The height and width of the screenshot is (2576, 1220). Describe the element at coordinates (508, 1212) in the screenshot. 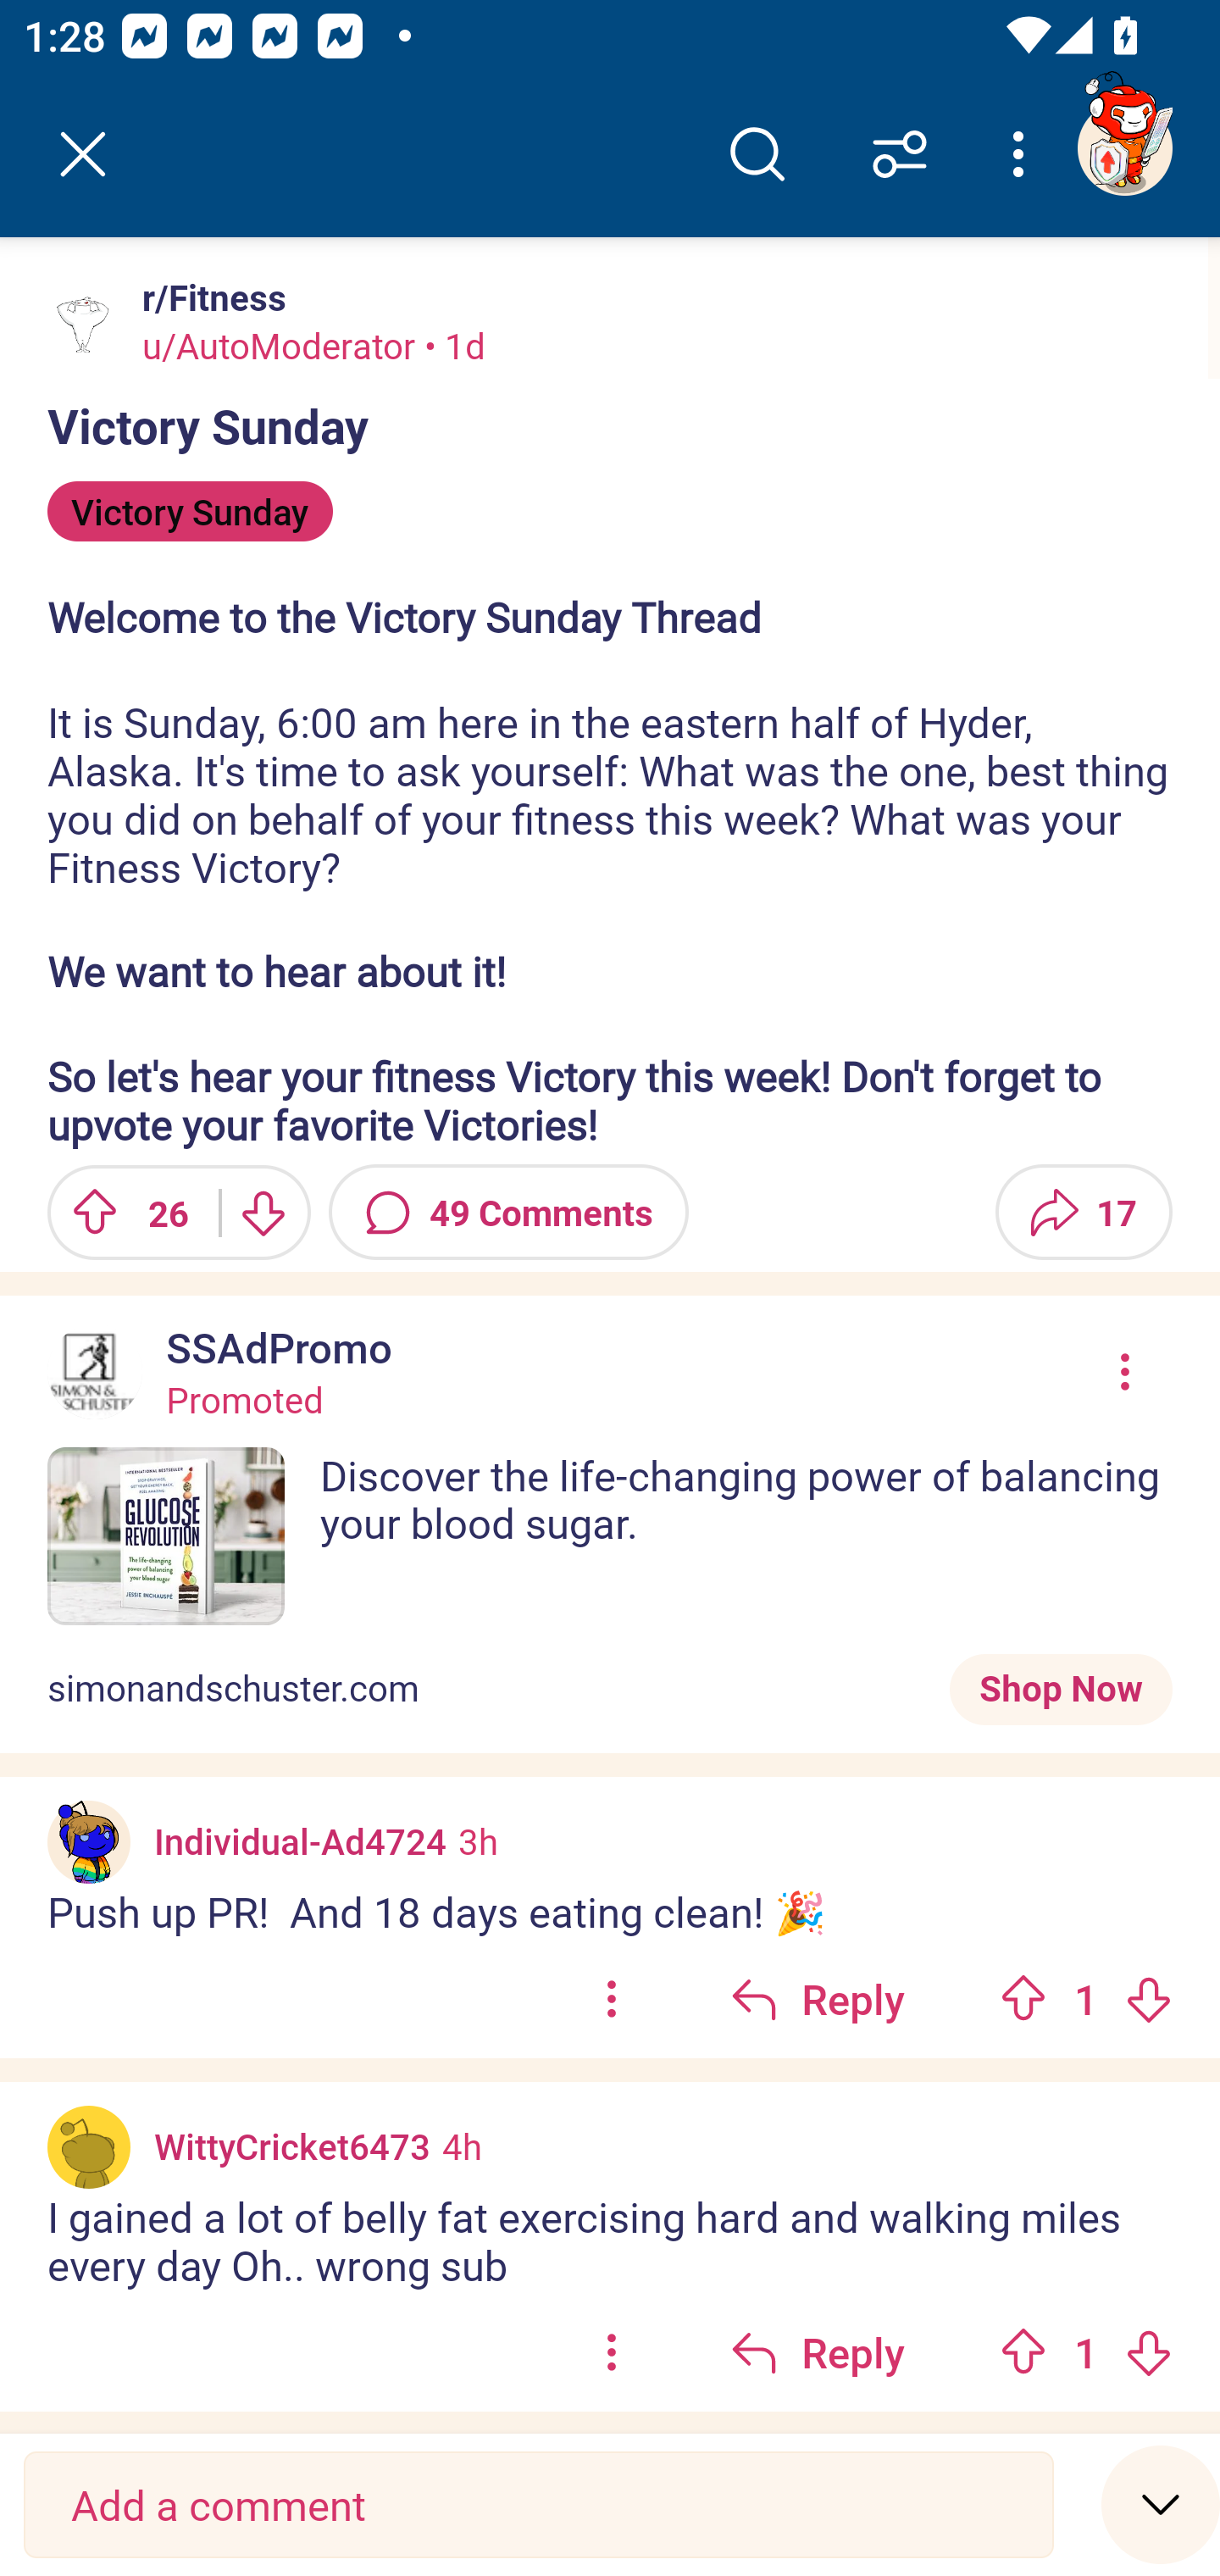

I see `49 Comments` at that location.